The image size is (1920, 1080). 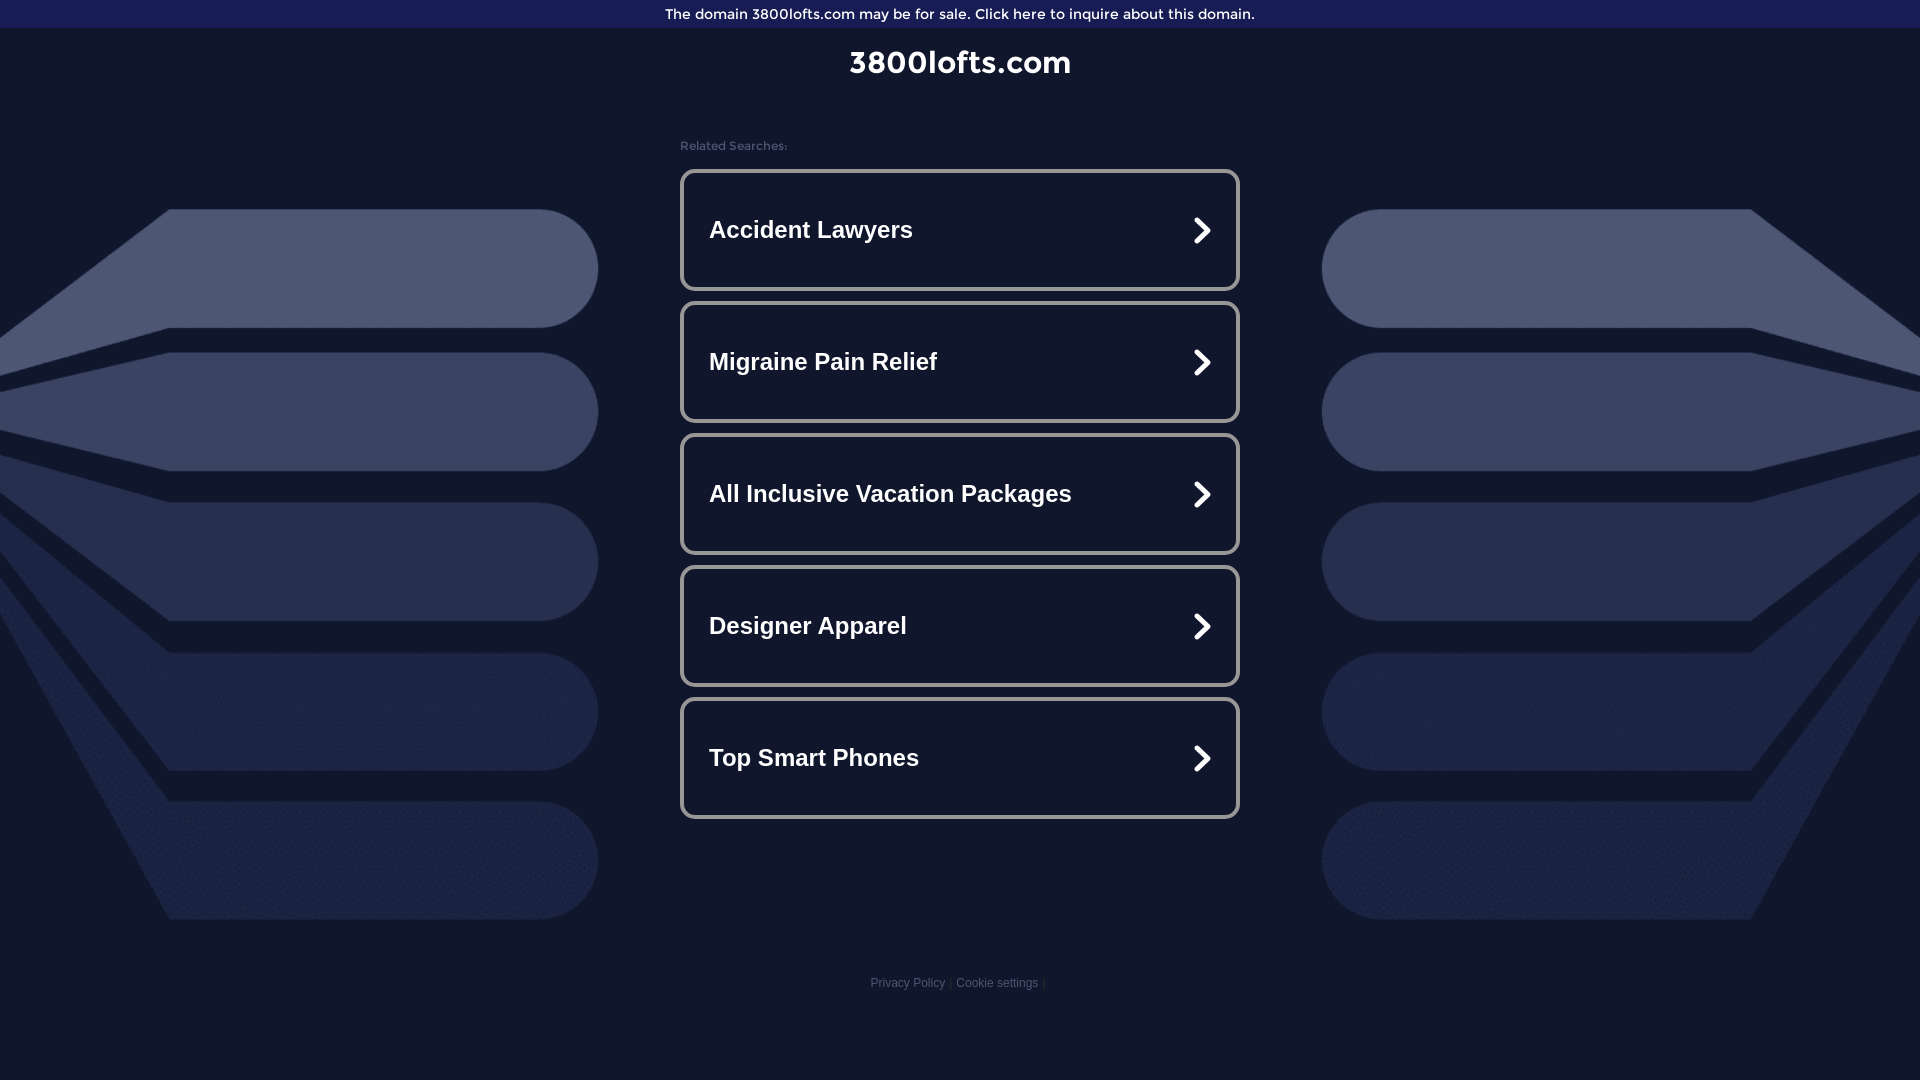 I want to click on Designer Apparel, so click(x=960, y=626).